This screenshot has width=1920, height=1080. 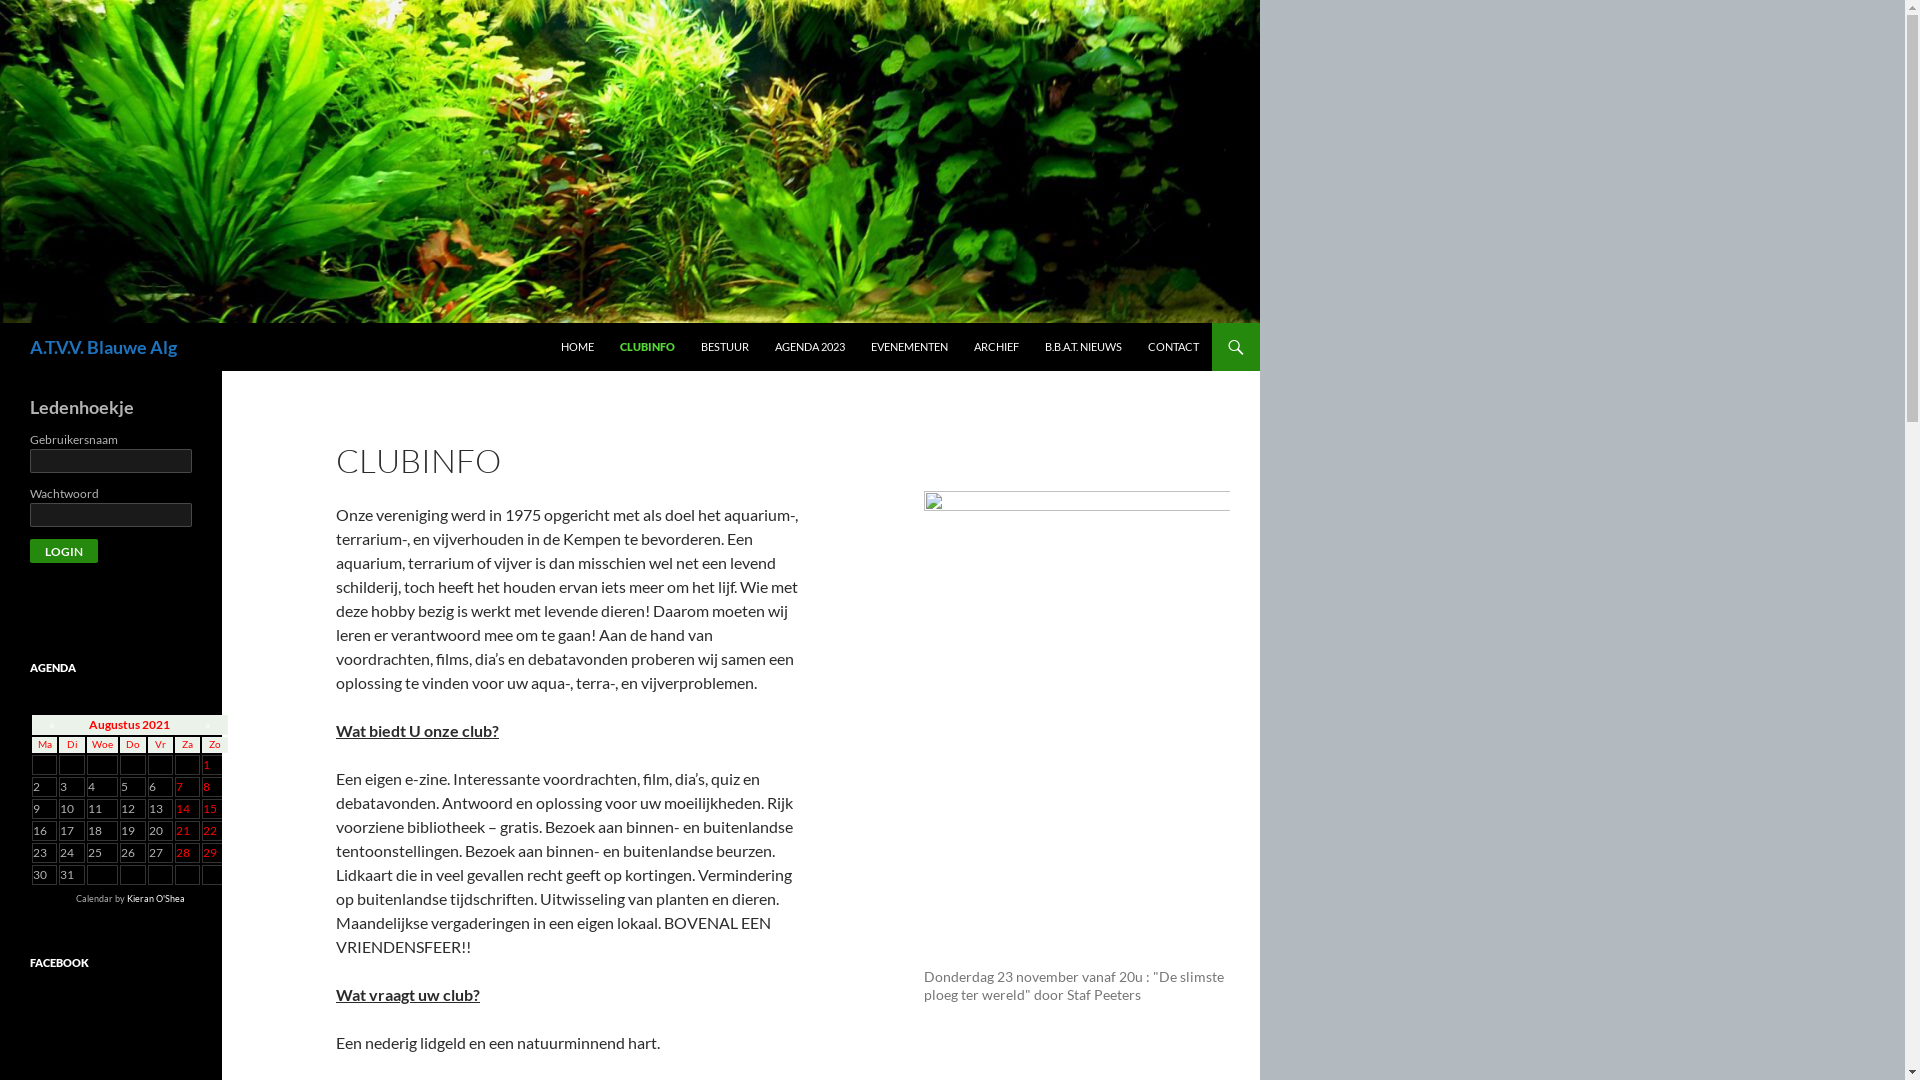 What do you see at coordinates (648, 347) in the screenshot?
I see `CLUBINFO` at bounding box center [648, 347].